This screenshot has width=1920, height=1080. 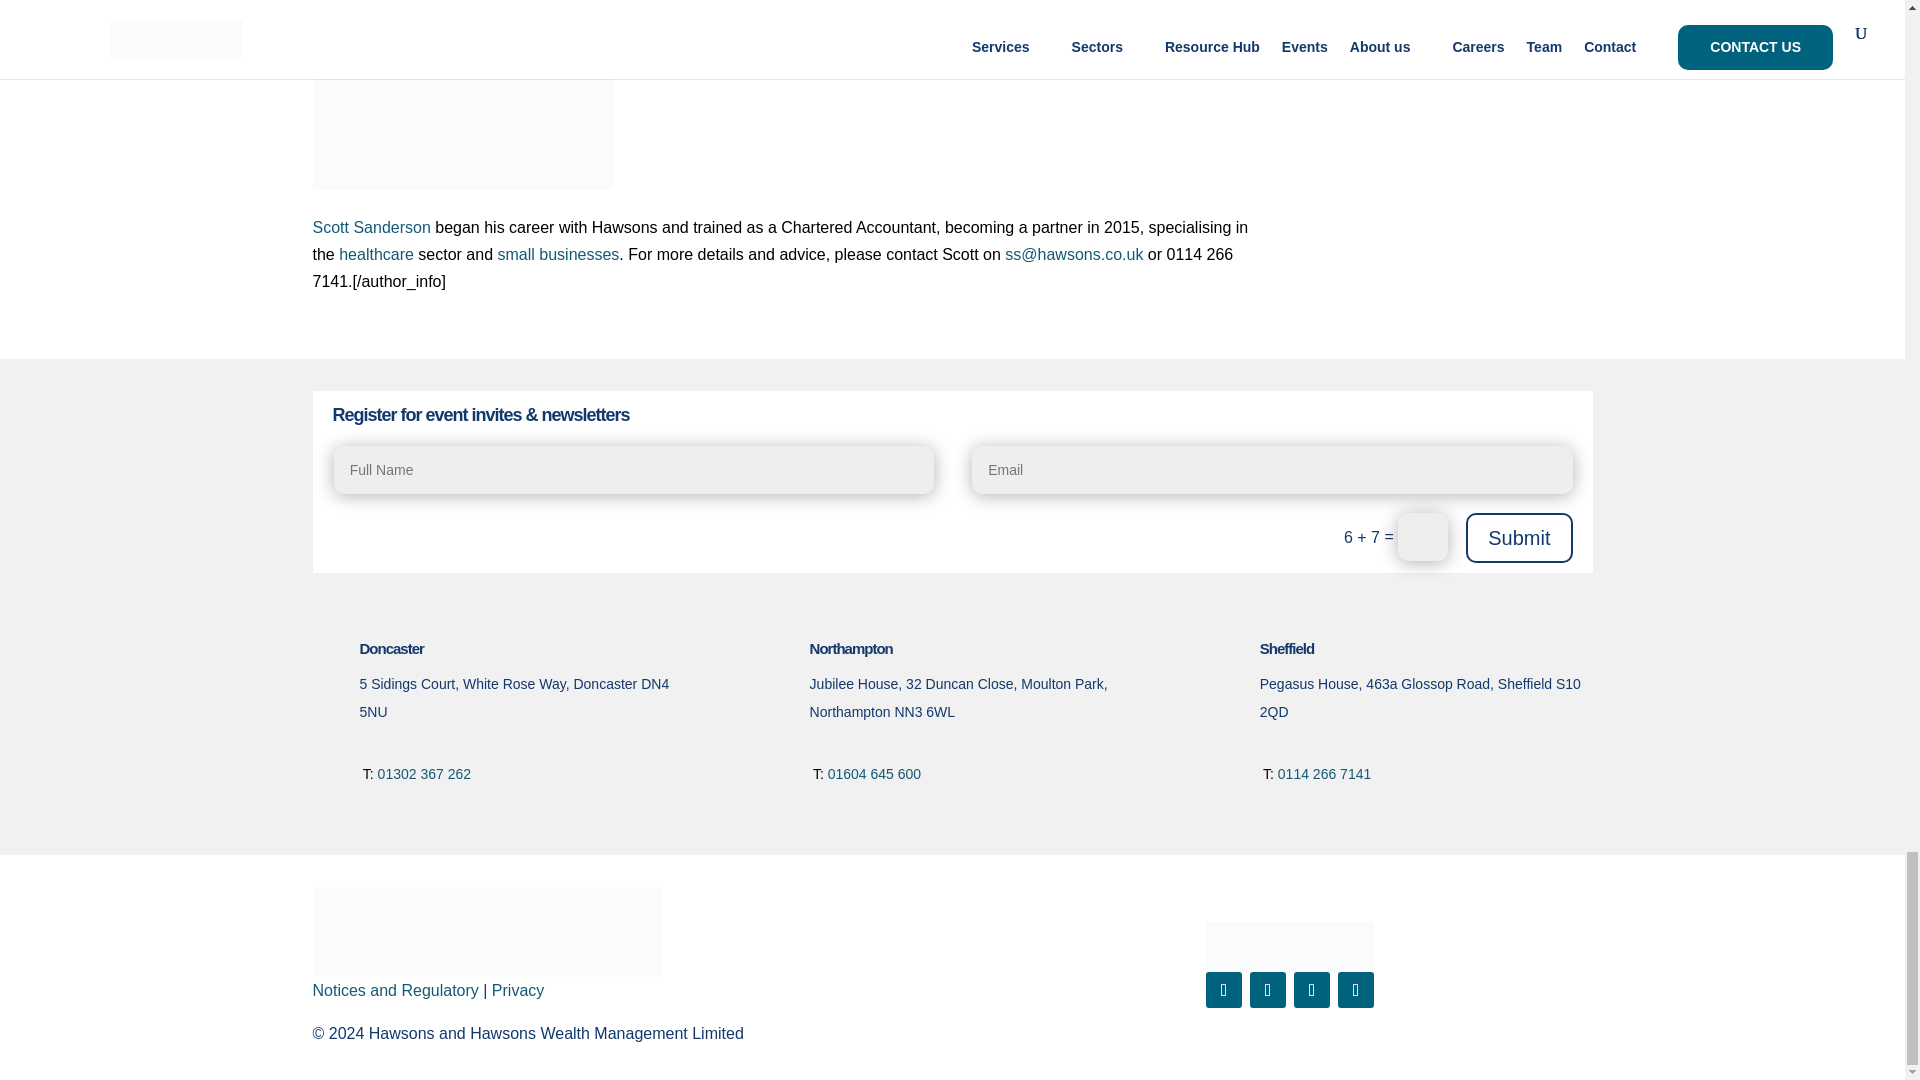 I want to click on Follow on LinkedIn, so click(x=1312, y=990).